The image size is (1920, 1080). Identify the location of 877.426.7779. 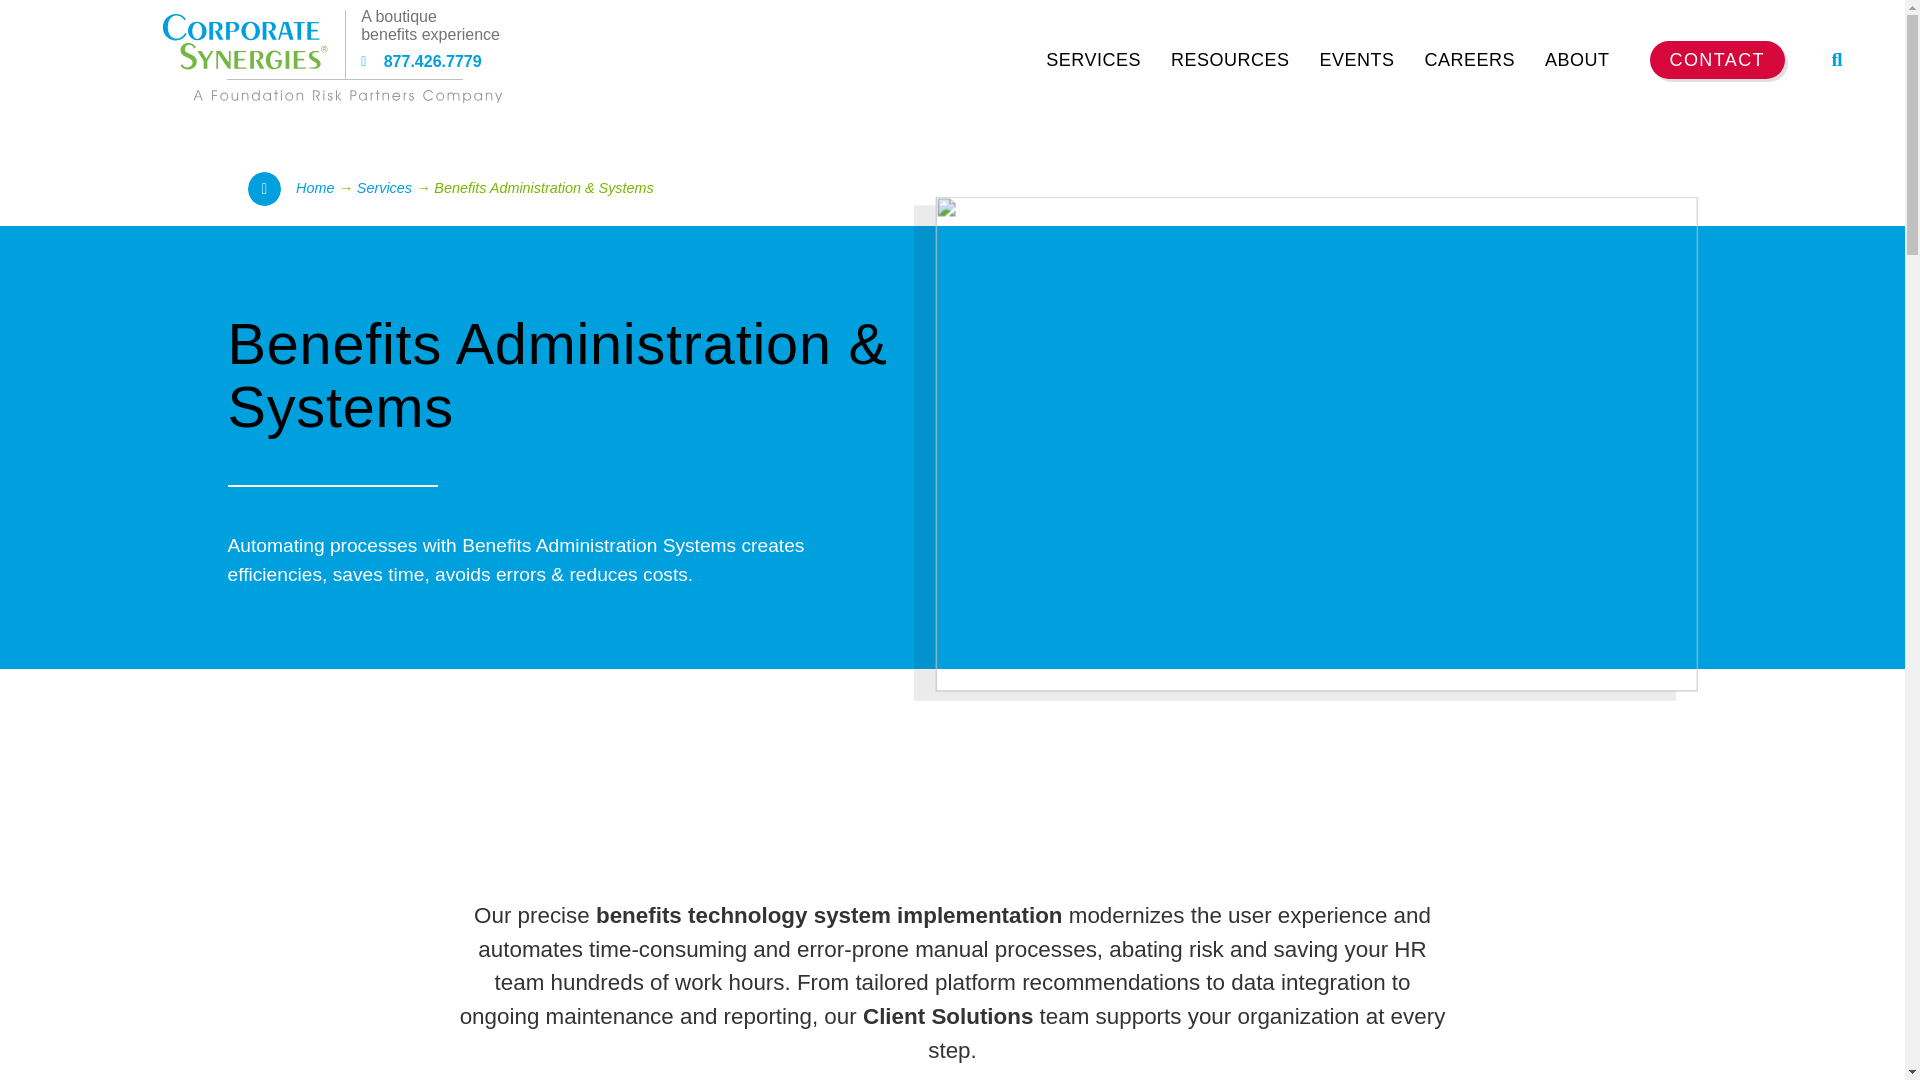
(500, 62).